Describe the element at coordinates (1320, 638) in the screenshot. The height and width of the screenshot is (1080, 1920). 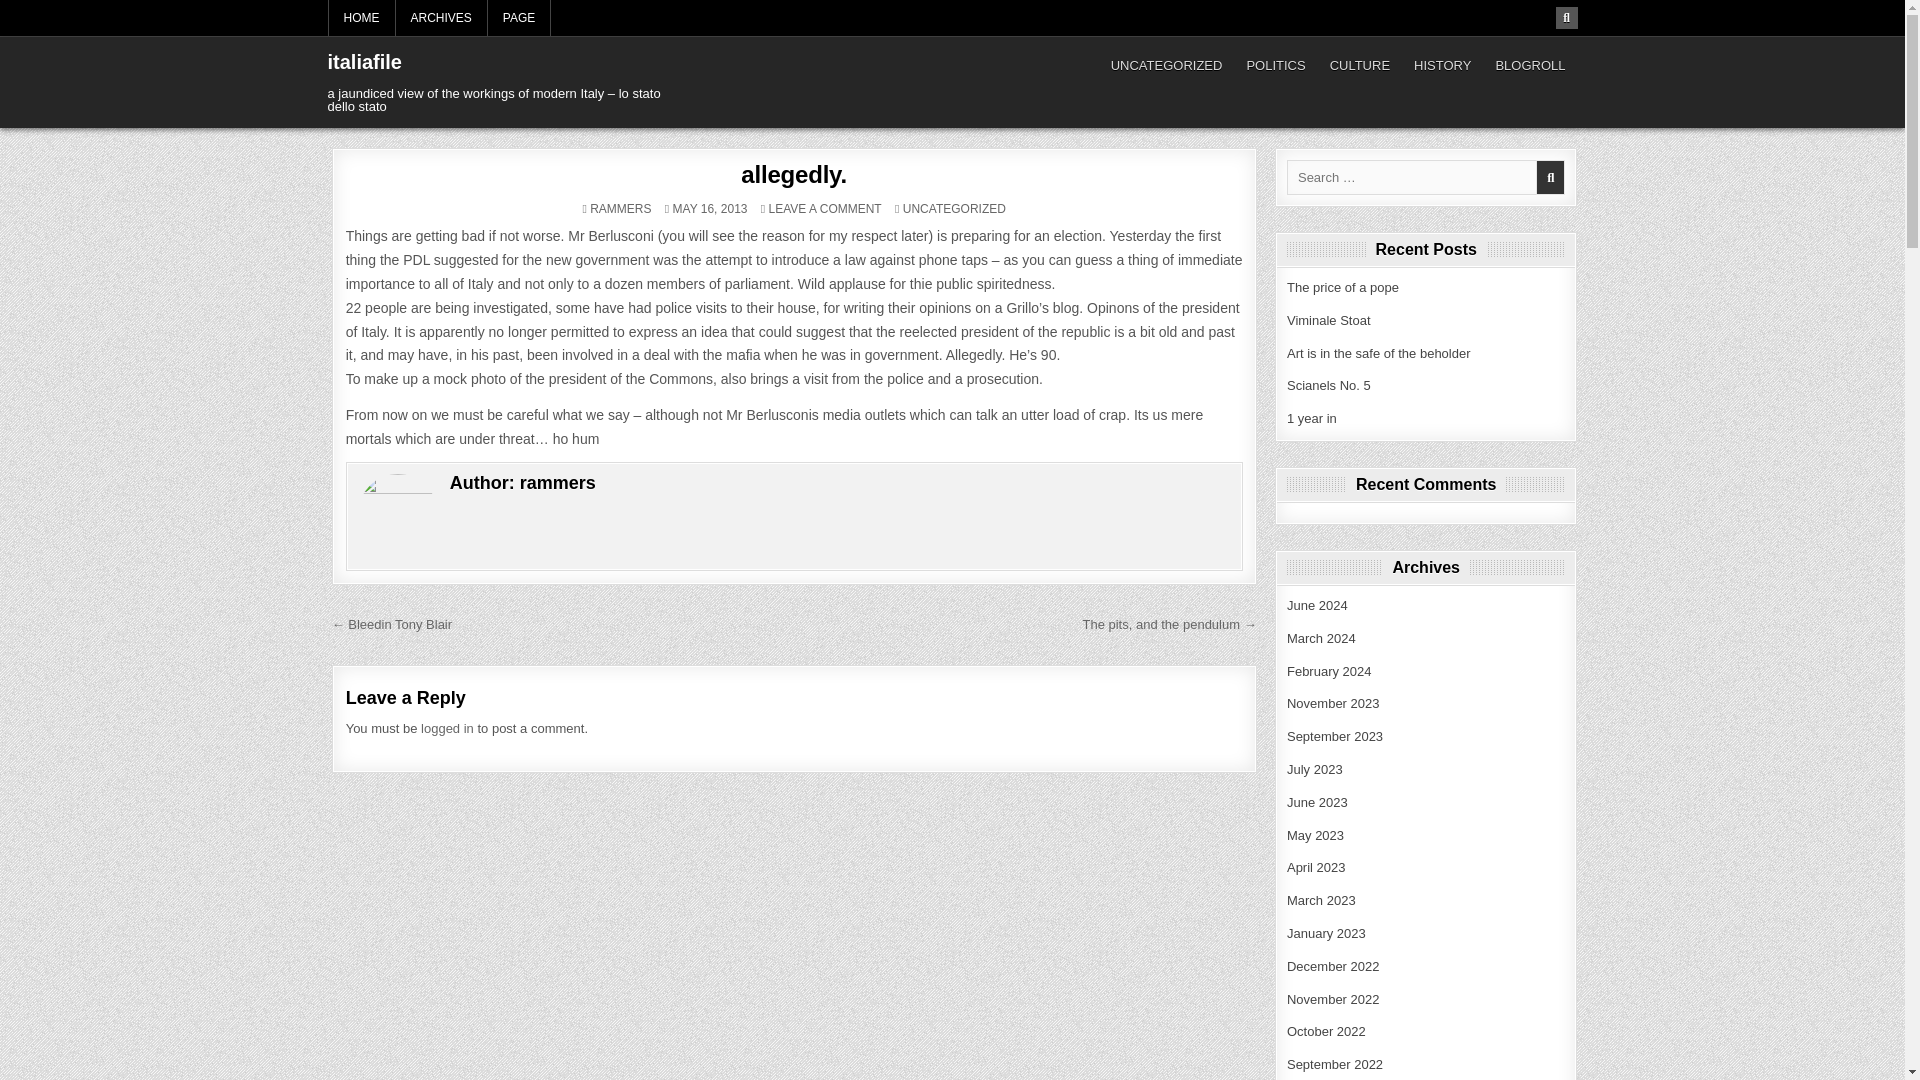
I see `UNCATEGORIZED` at that location.